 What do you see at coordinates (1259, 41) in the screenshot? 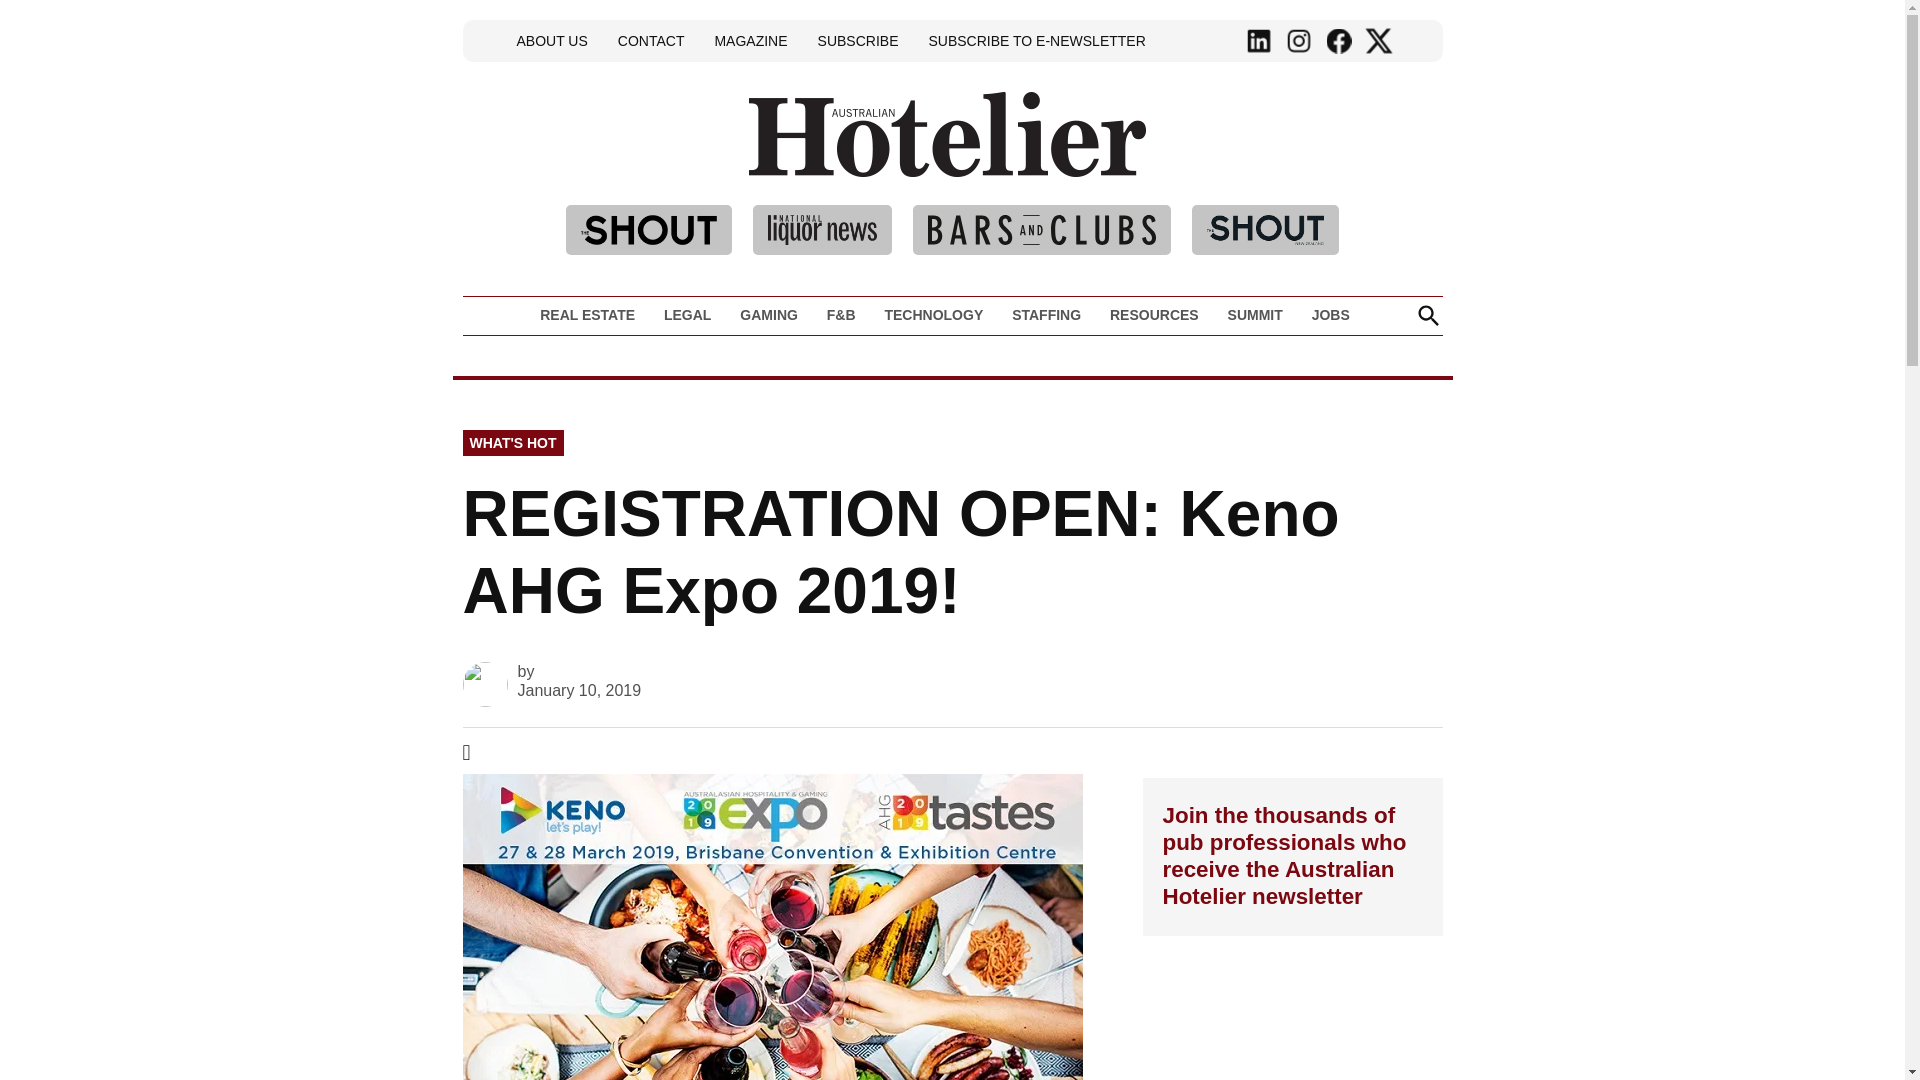
I see `Linkedin` at bounding box center [1259, 41].